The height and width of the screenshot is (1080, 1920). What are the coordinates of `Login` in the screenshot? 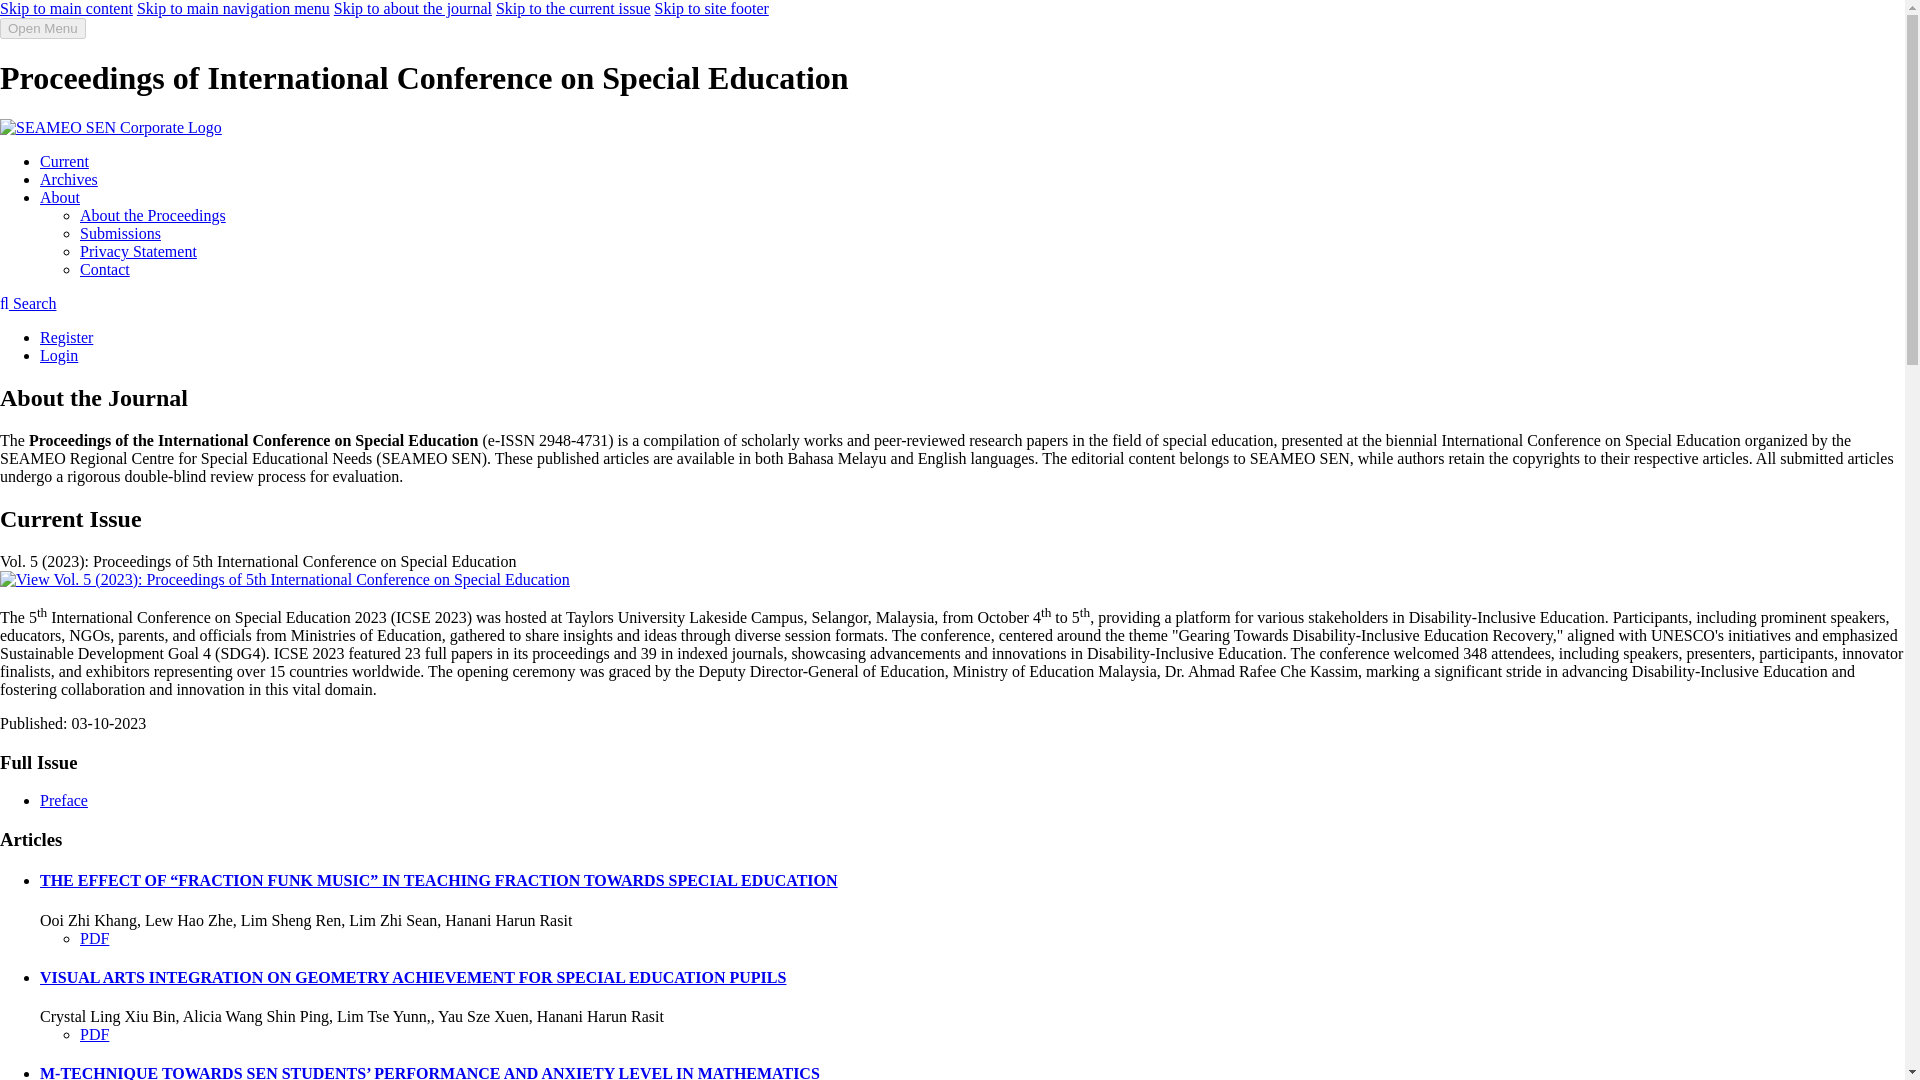 It's located at (59, 354).